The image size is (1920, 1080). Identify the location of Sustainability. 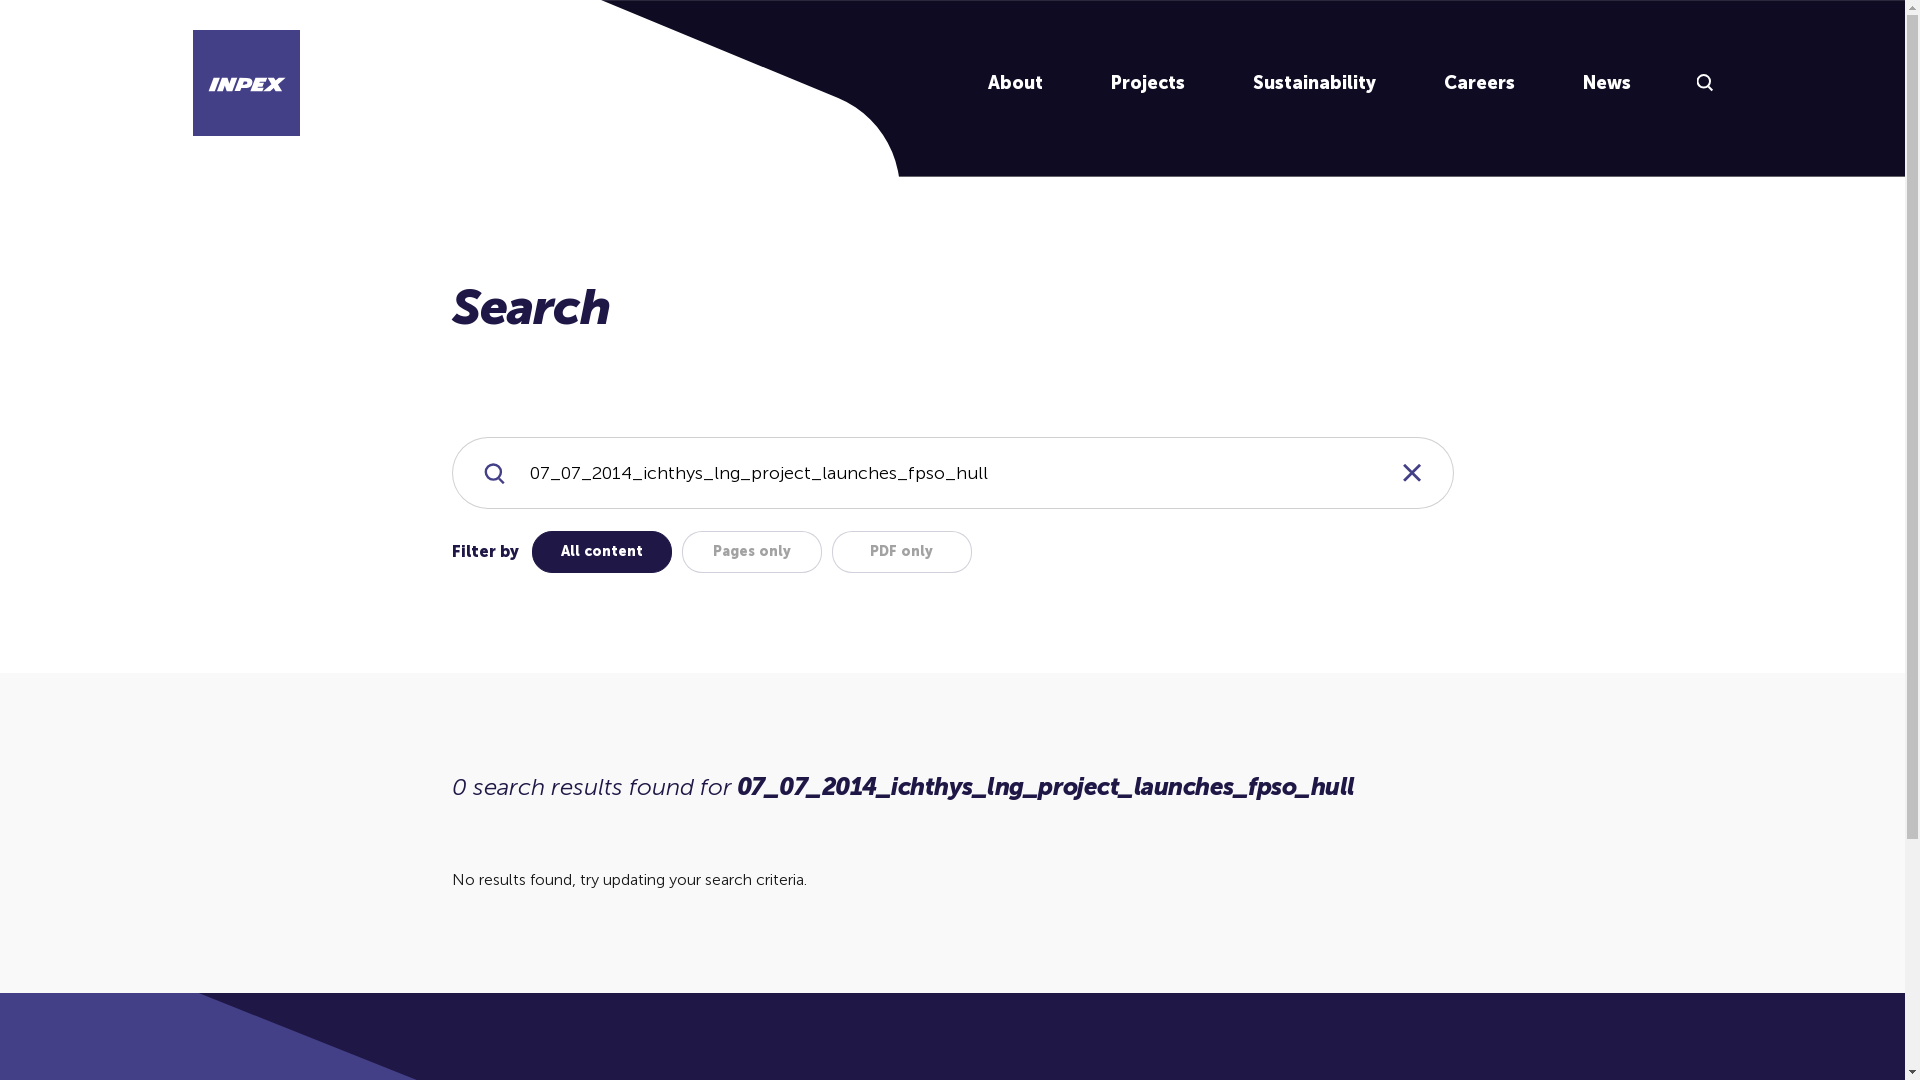
(1314, 84).